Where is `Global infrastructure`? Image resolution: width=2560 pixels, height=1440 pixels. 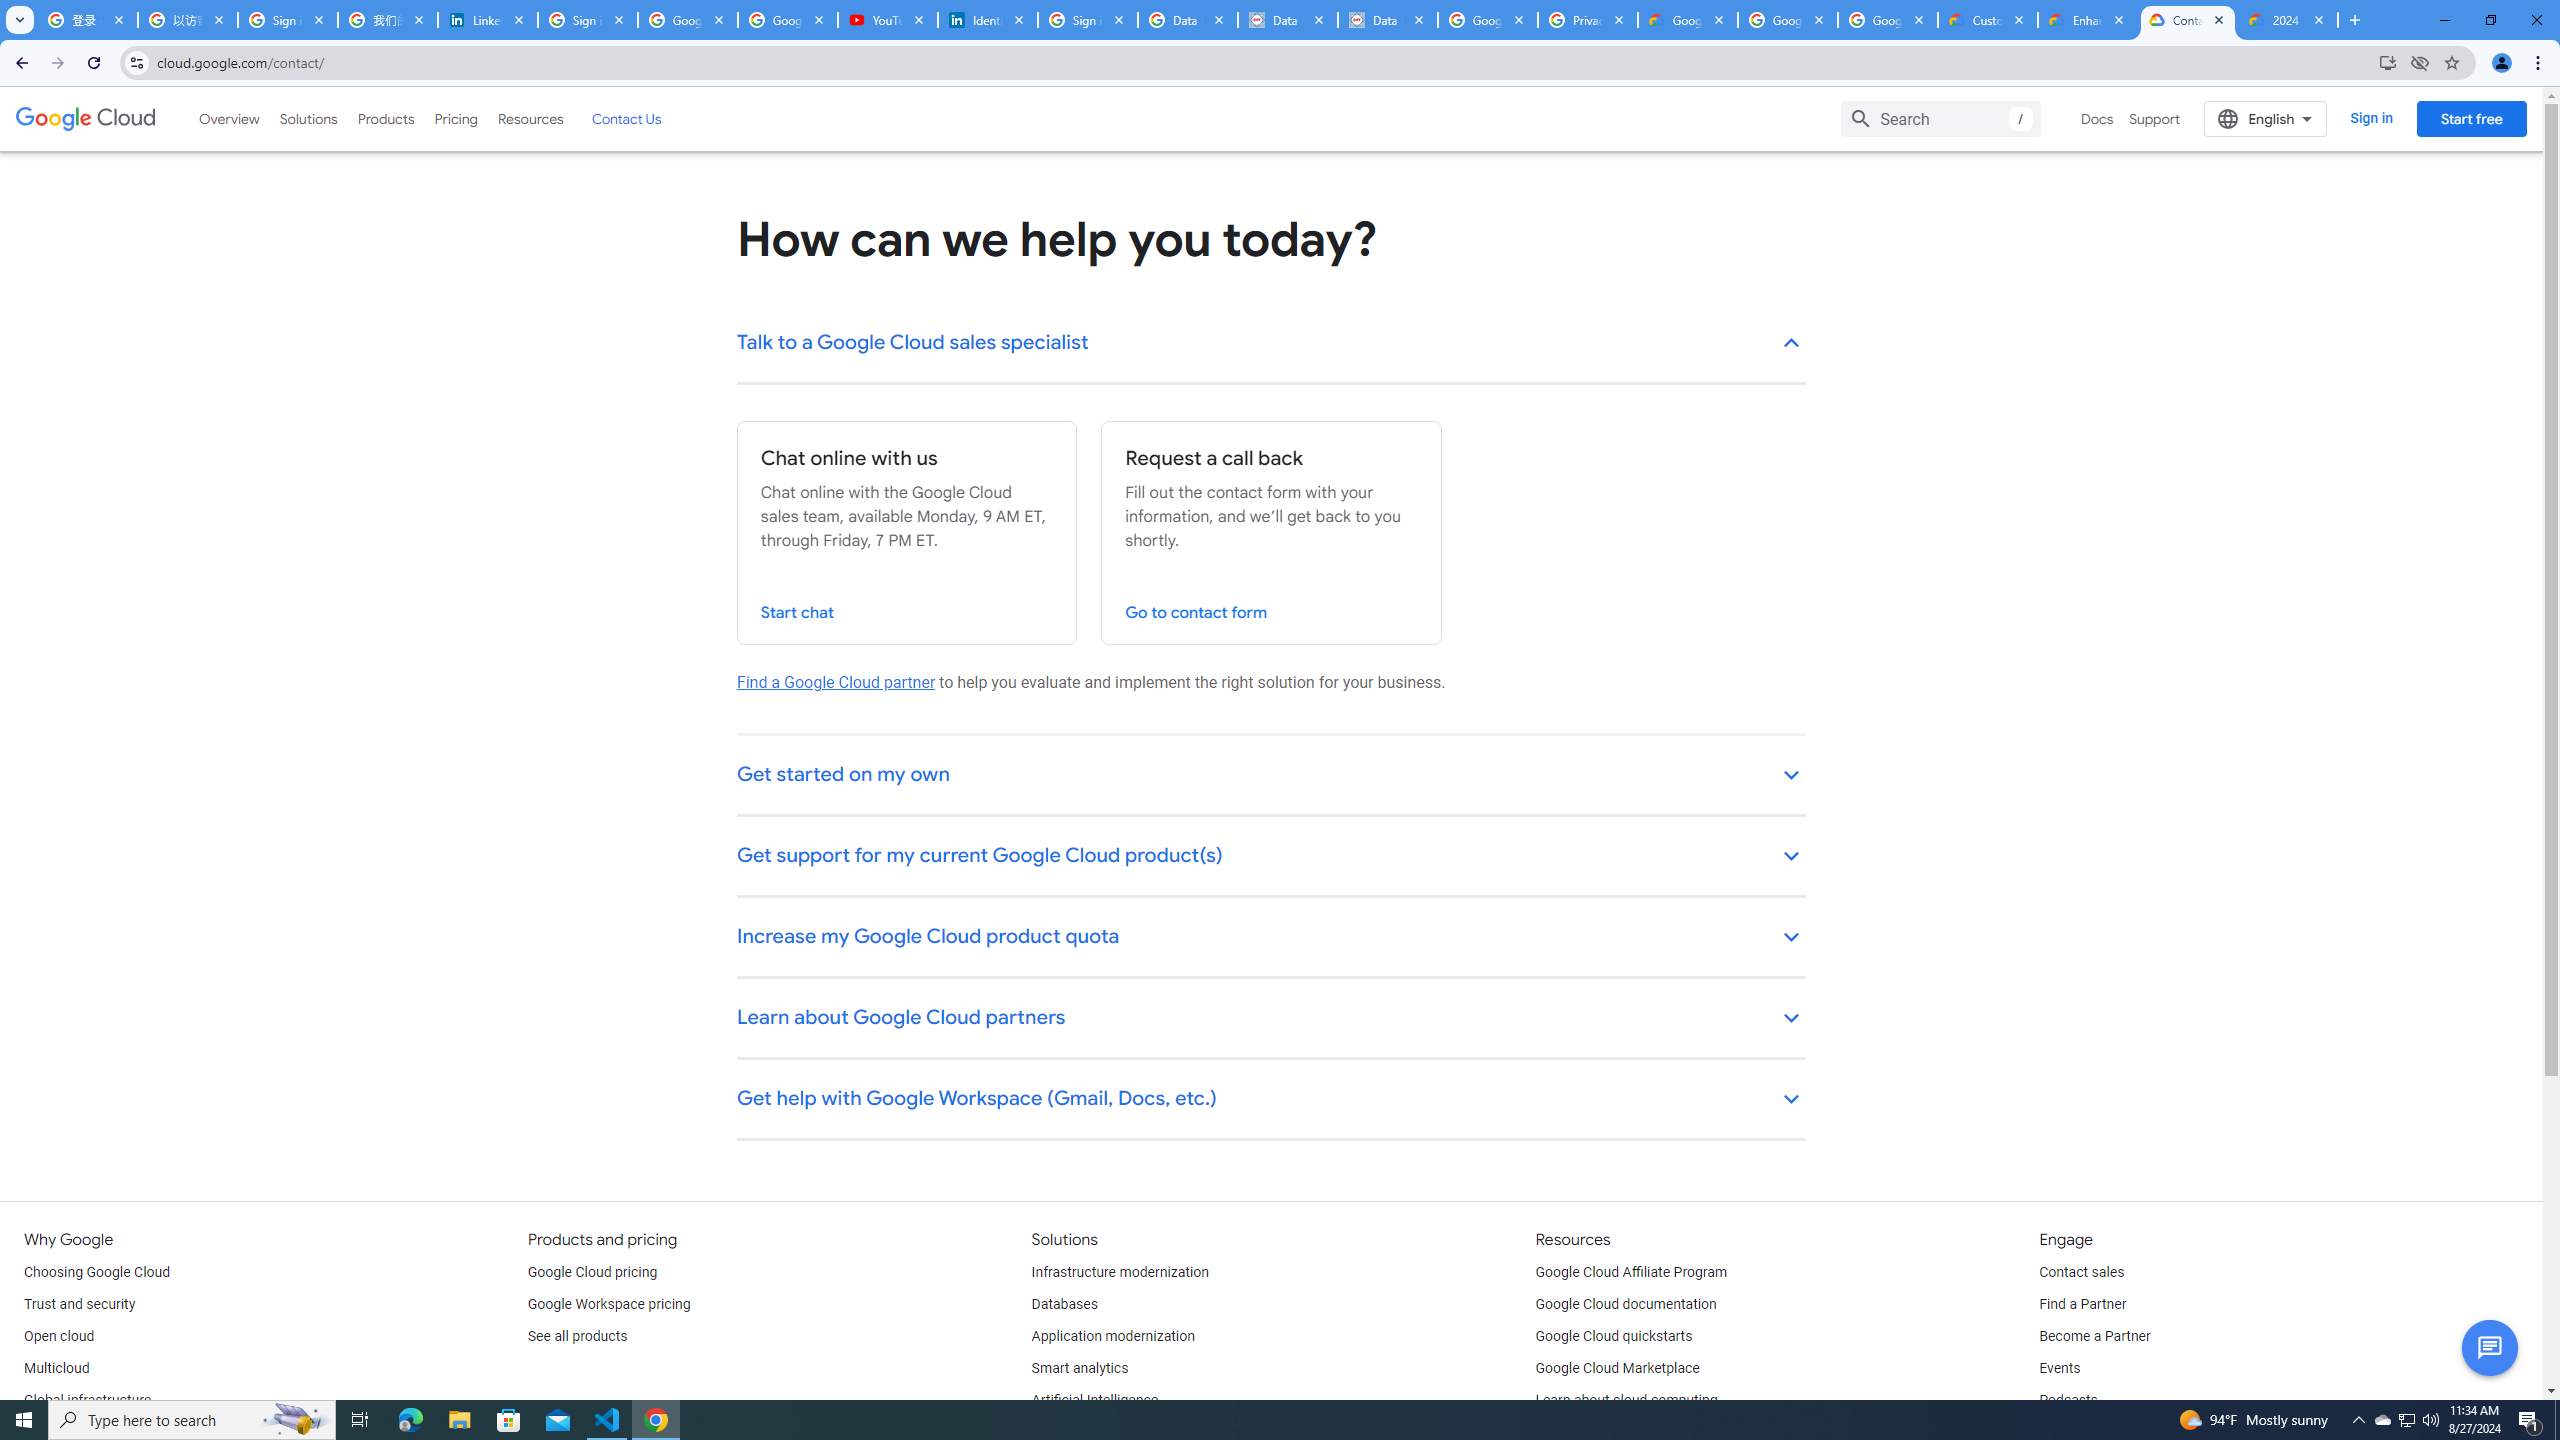 Global infrastructure is located at coordinates (87, 1400).